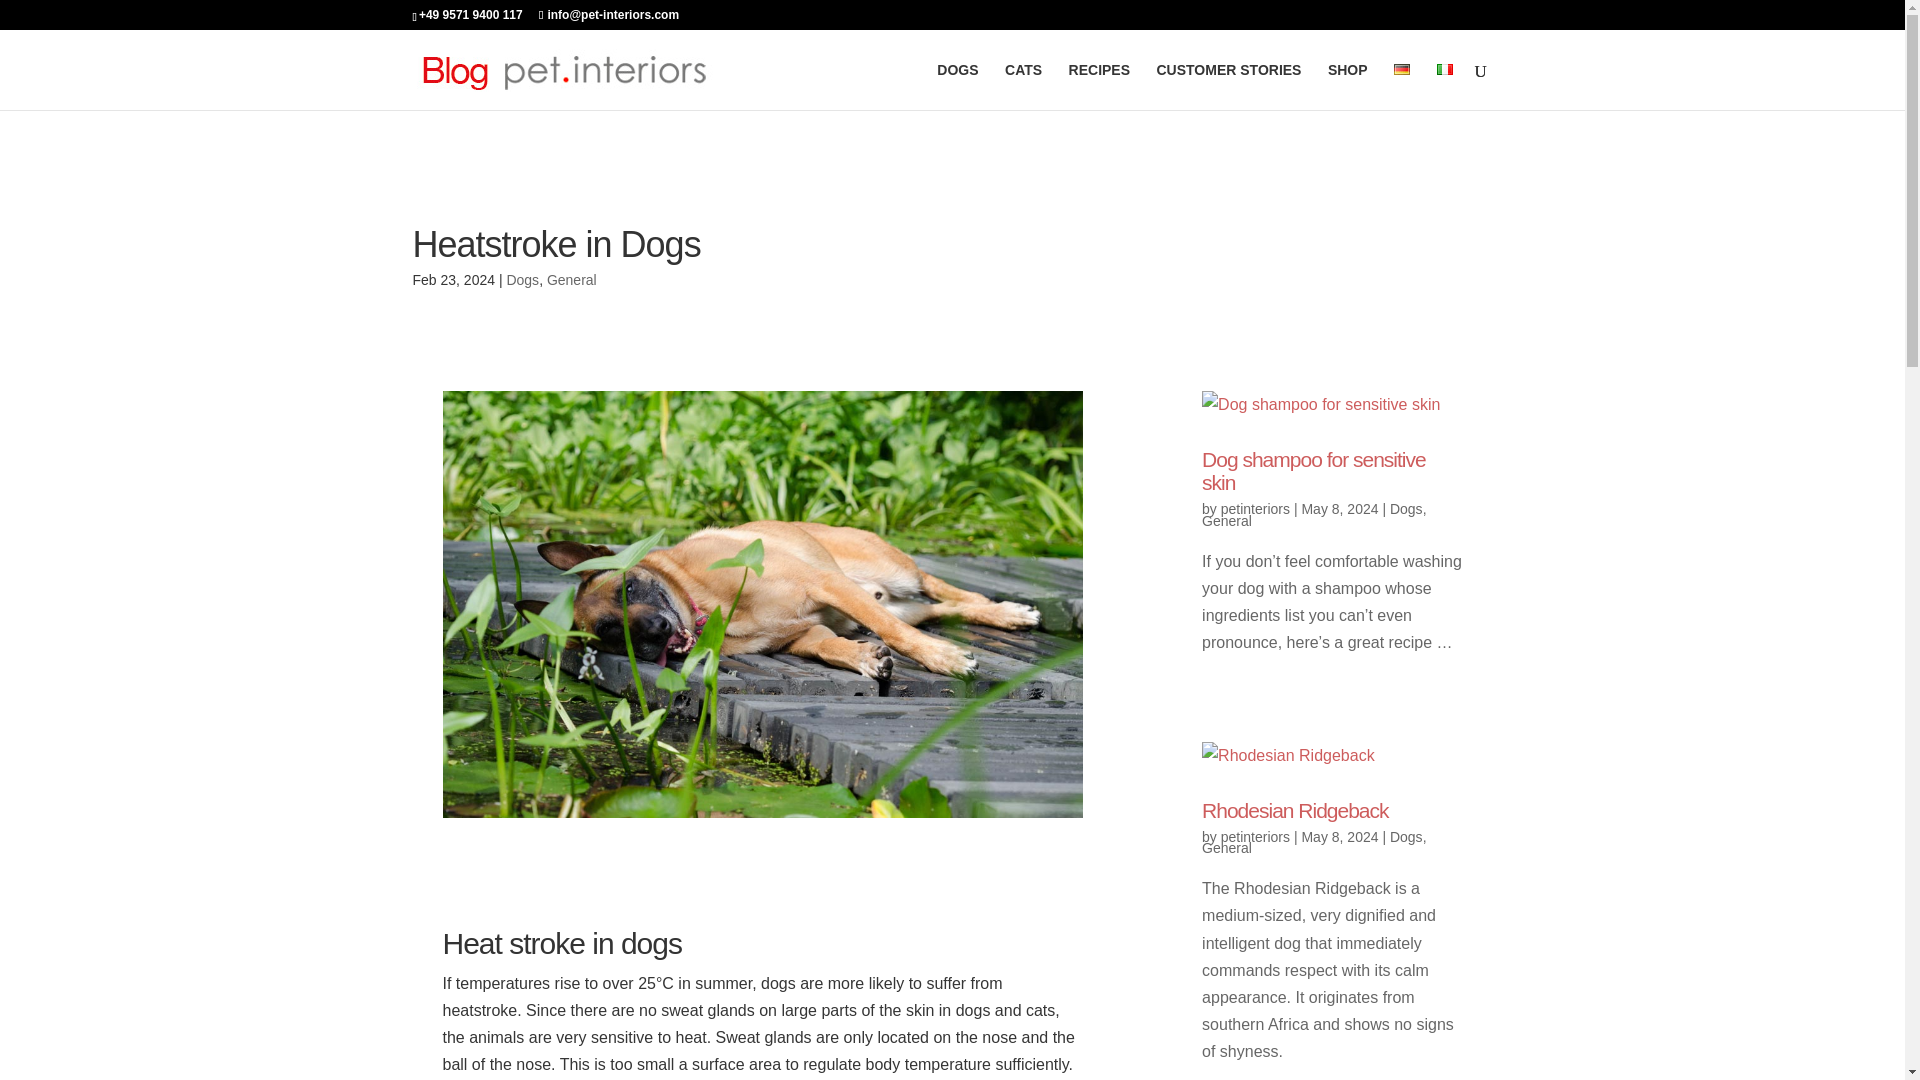 The width and height of the screenshot is (1920, 1080). I want to click on Rhodesian Ridgeback, so click(1294, 810).